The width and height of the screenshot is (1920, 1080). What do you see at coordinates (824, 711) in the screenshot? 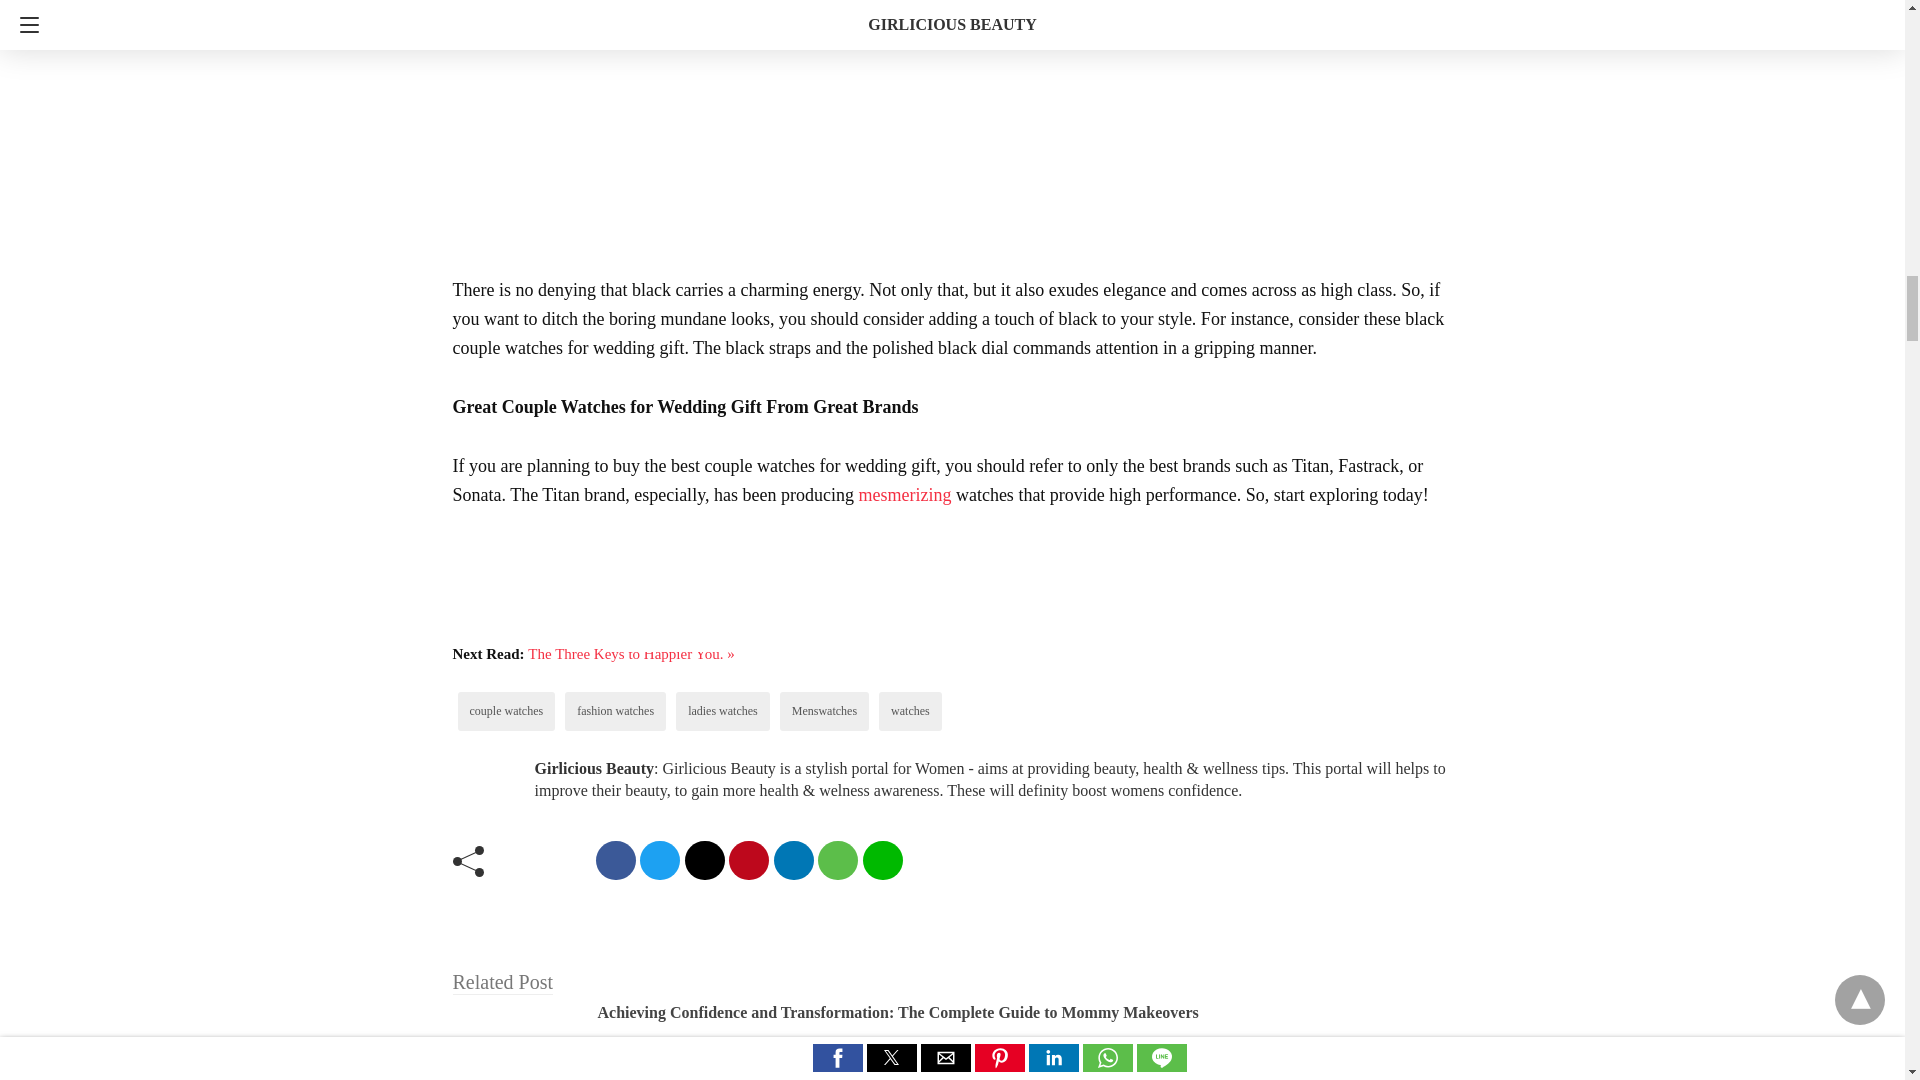
I see `Menswatches` at bounding box center [824, 711].